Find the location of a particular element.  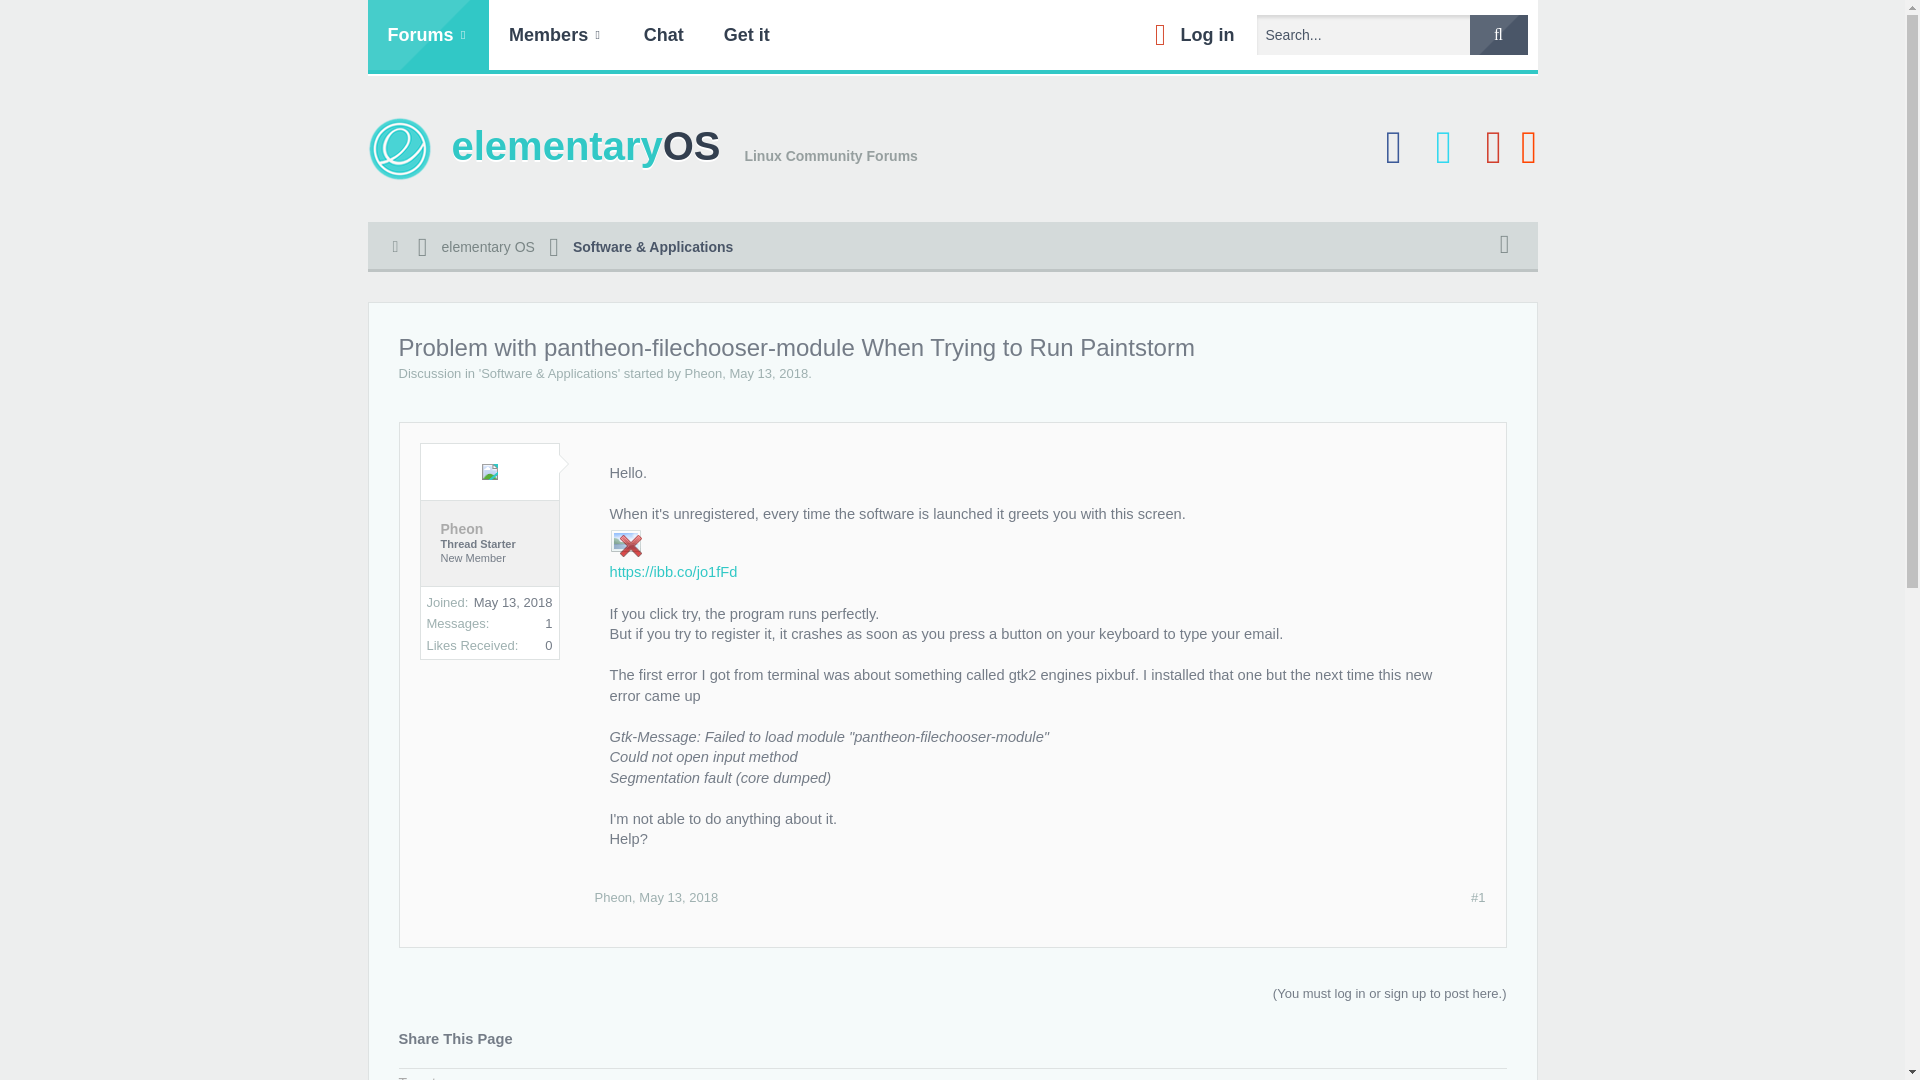

May 13, 2018 is located at coordinates (768, 374).